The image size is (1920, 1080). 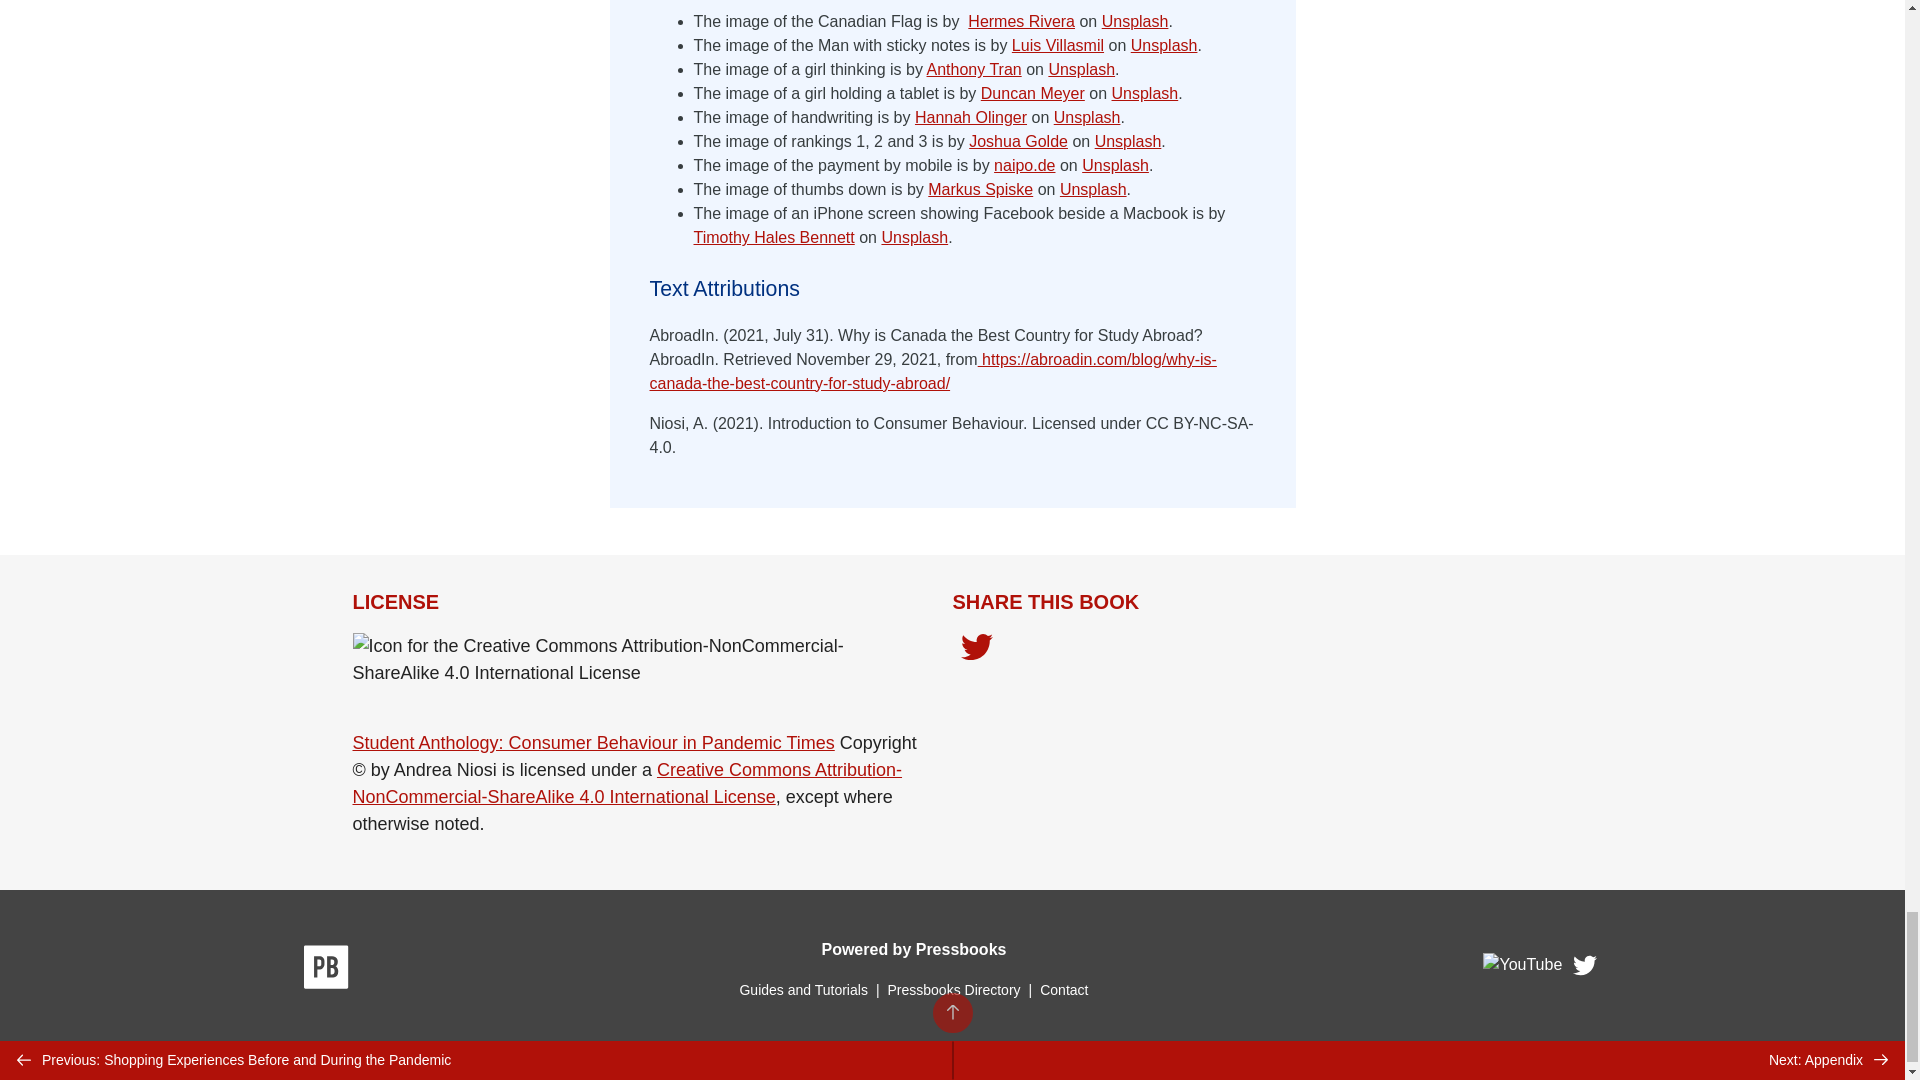 What do you see at coordinates (1058, 45) in the screenshot?
I see `Luis Villasmil` at bounding box center [1058, 45].